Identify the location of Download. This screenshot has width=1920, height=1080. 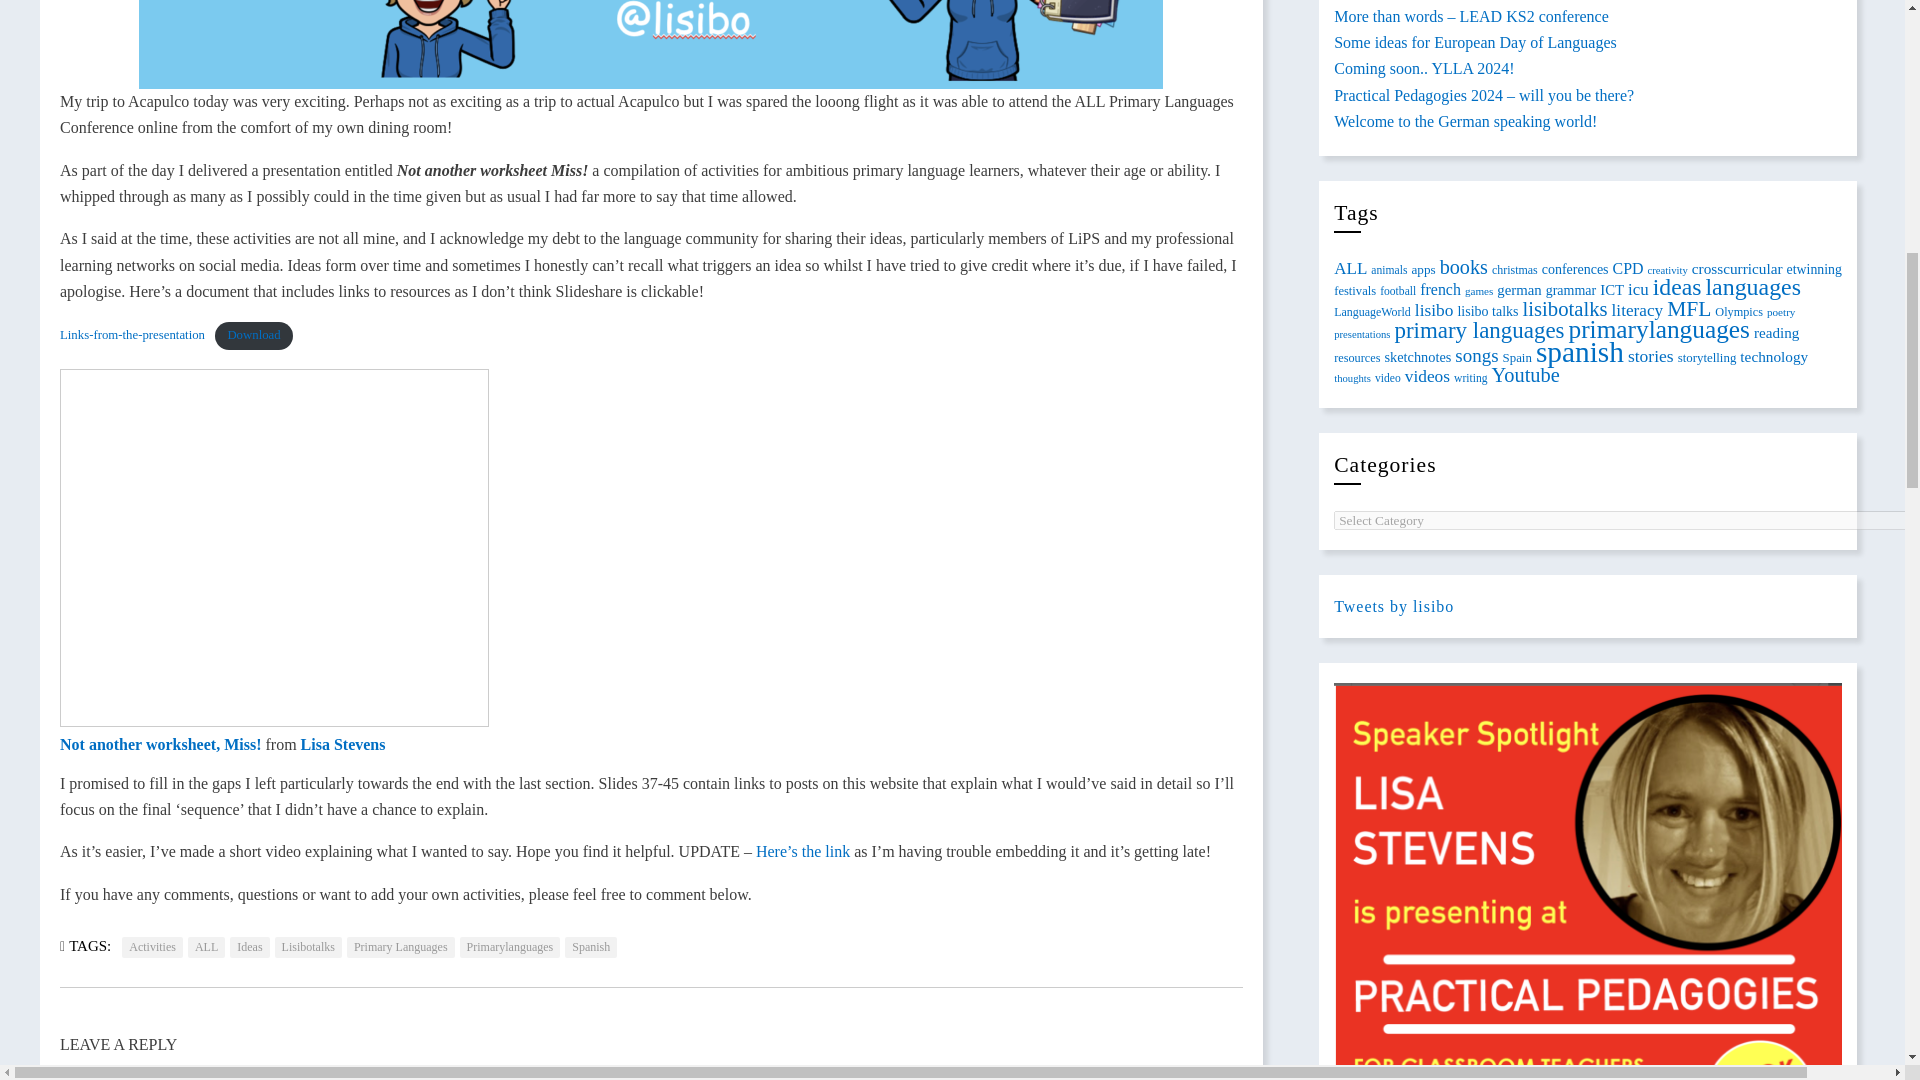
(254, 335).